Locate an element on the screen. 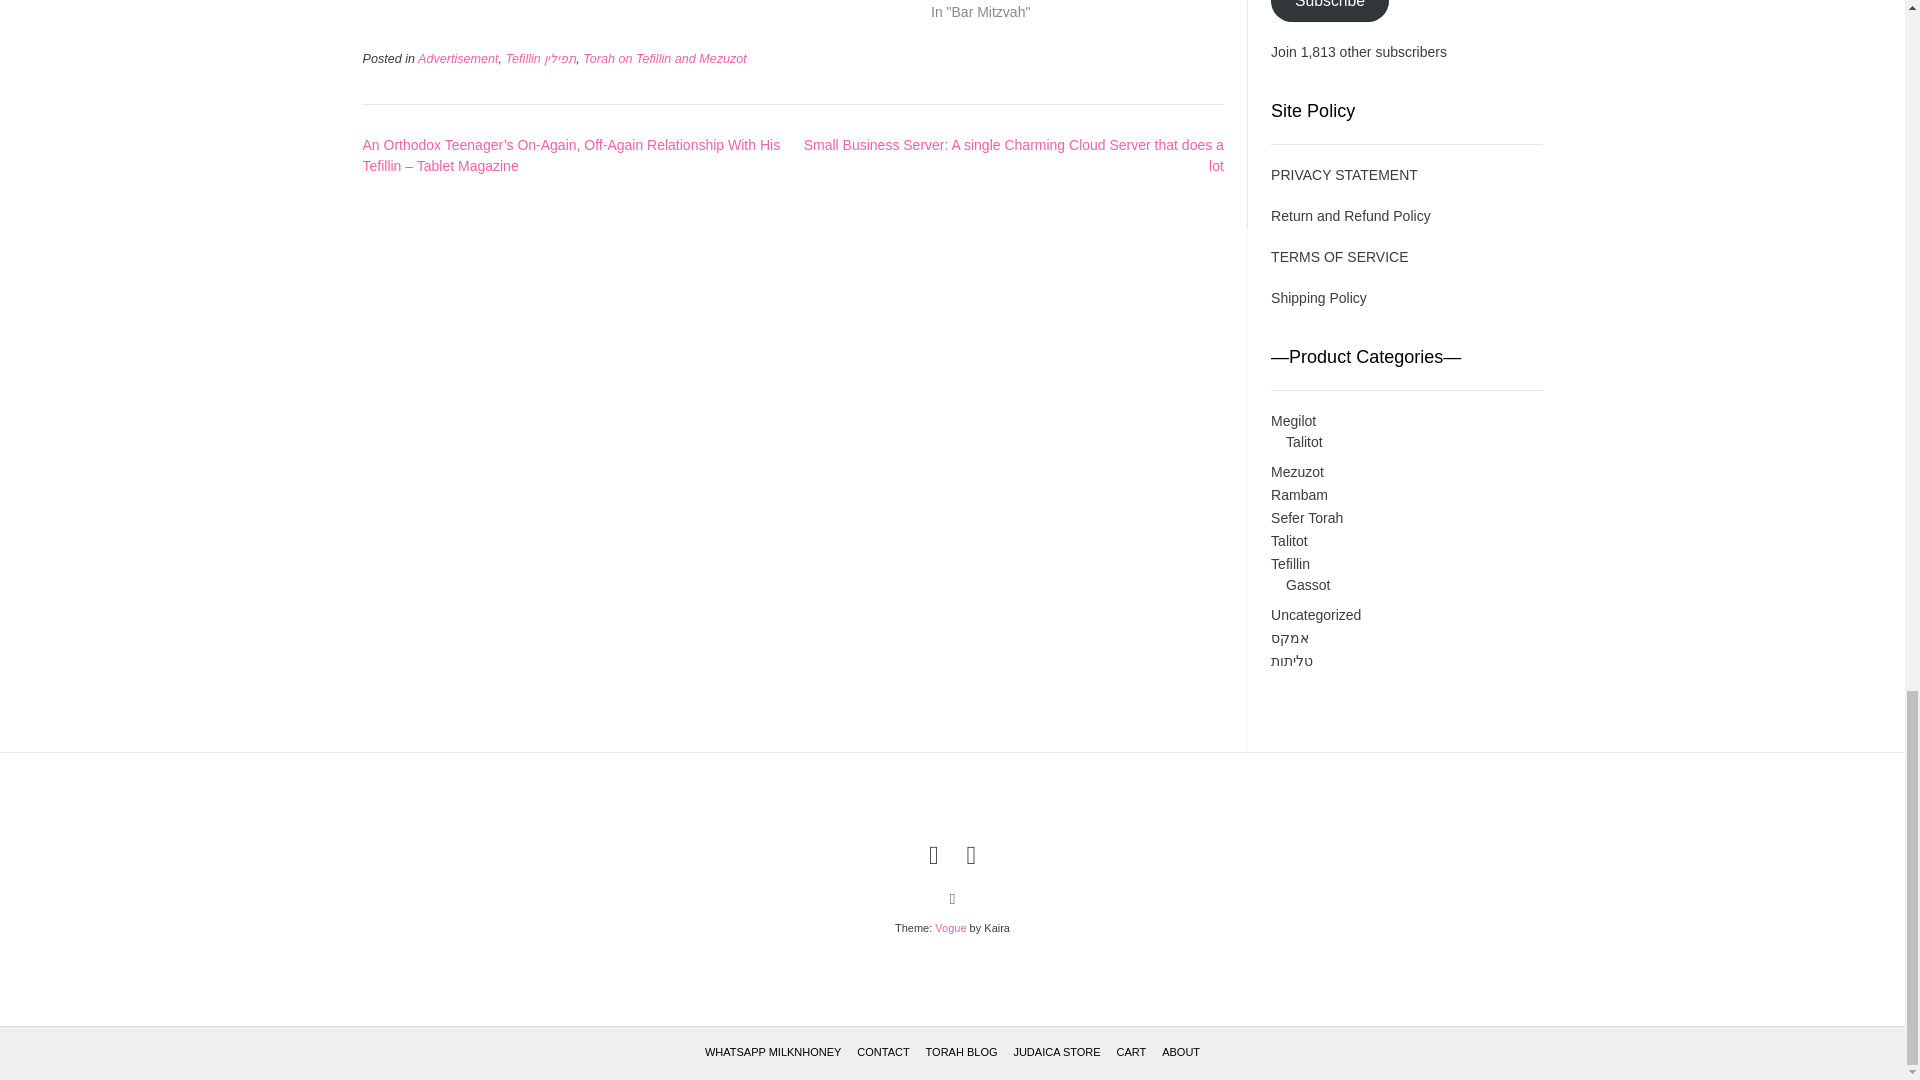 The width and height of the screenshot is (1920, 1080). PRIVACY STATEMENT is located at coordinates (1344, 174).